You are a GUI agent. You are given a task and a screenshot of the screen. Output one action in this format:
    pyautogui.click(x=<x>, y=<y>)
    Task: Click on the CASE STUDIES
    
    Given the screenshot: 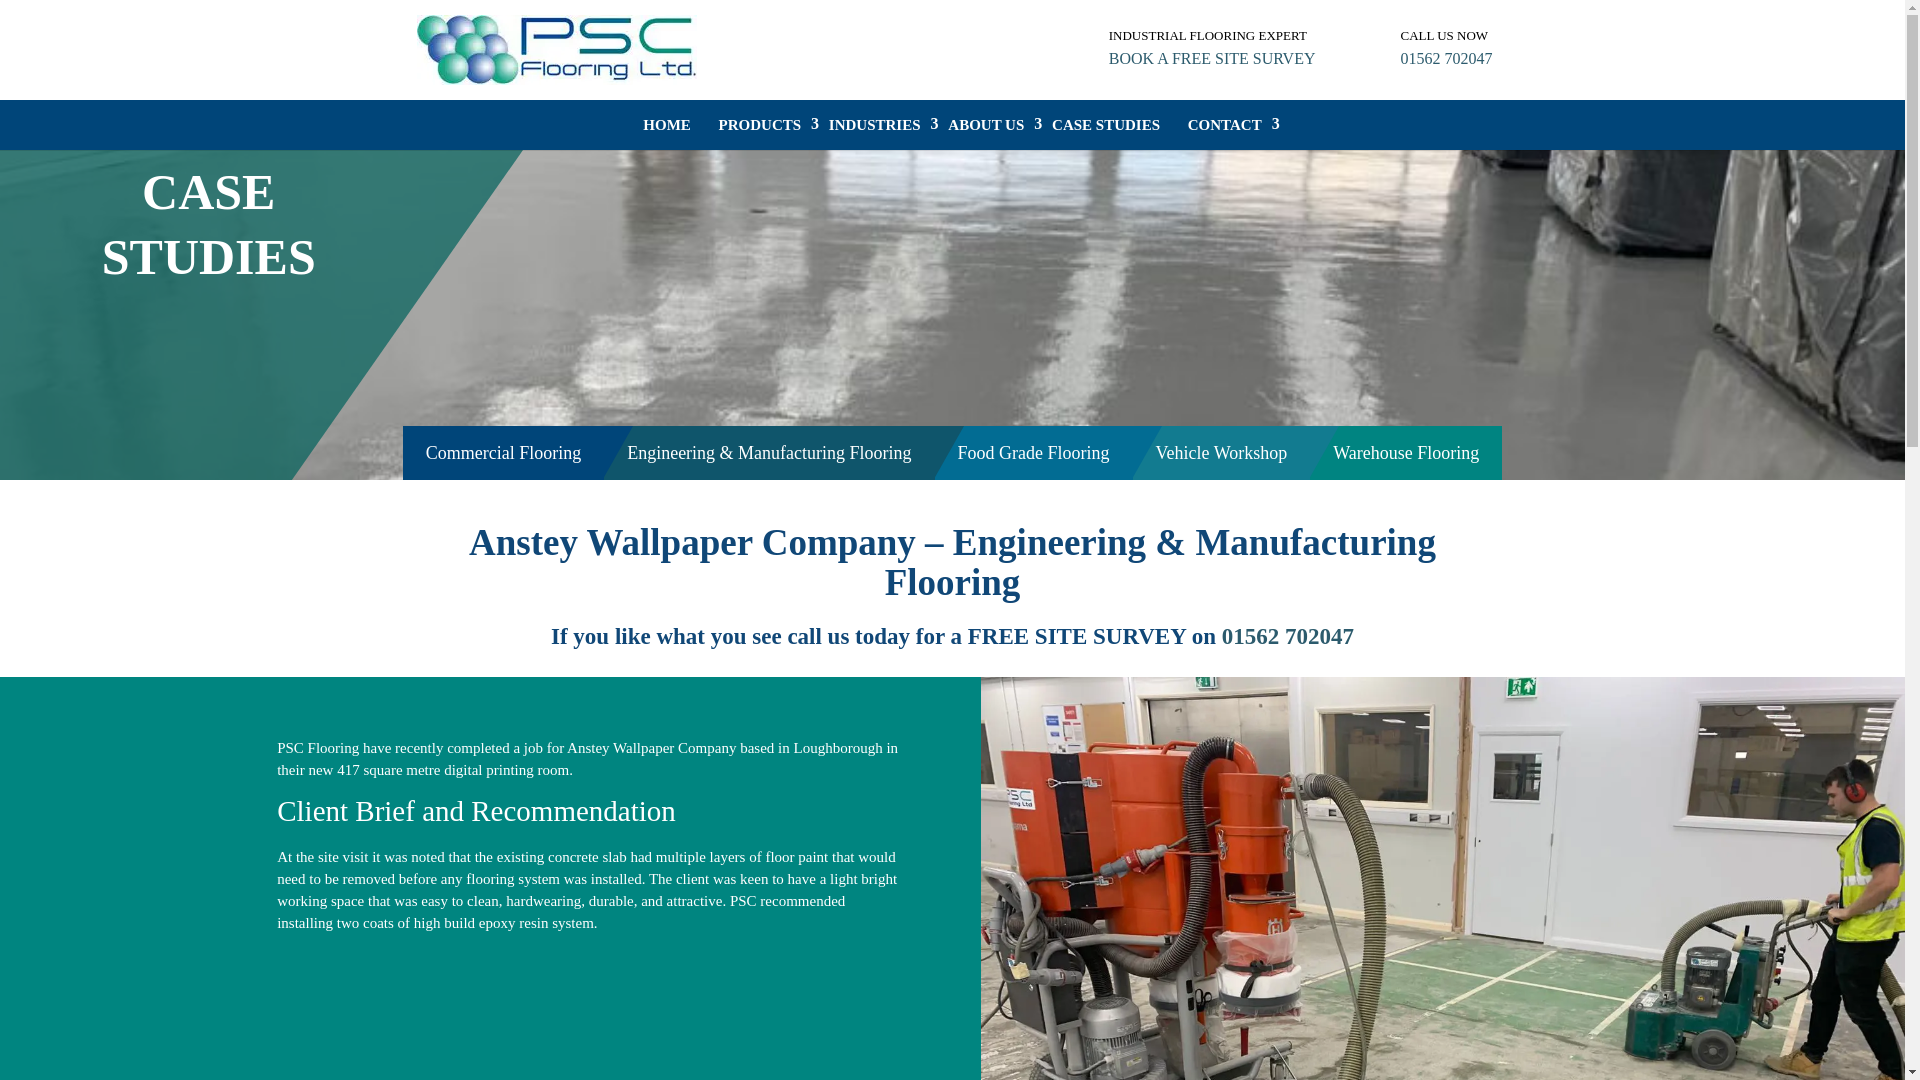 What is the action you would take?
    pyautogui.click(x=1106, y=125)
    